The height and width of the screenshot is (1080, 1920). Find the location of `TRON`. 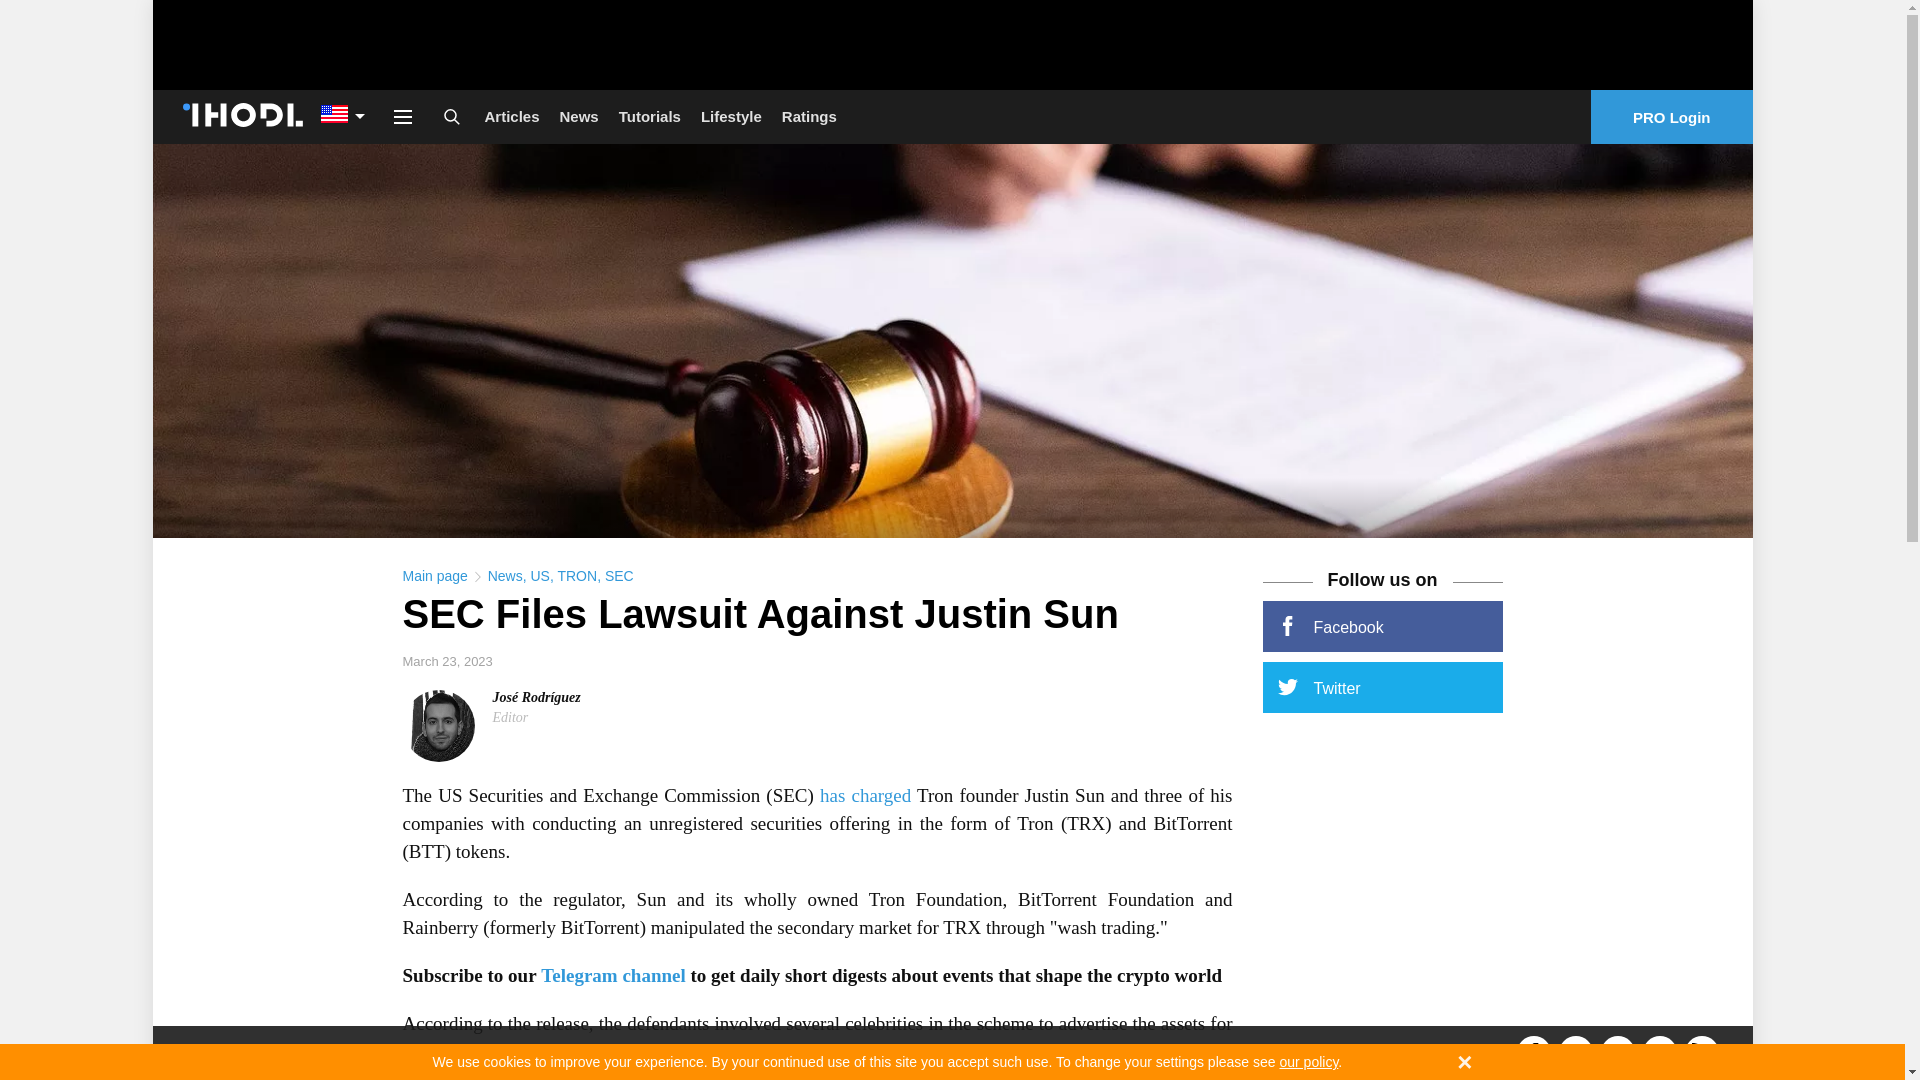

TRON is located at coordinates (576, 576).